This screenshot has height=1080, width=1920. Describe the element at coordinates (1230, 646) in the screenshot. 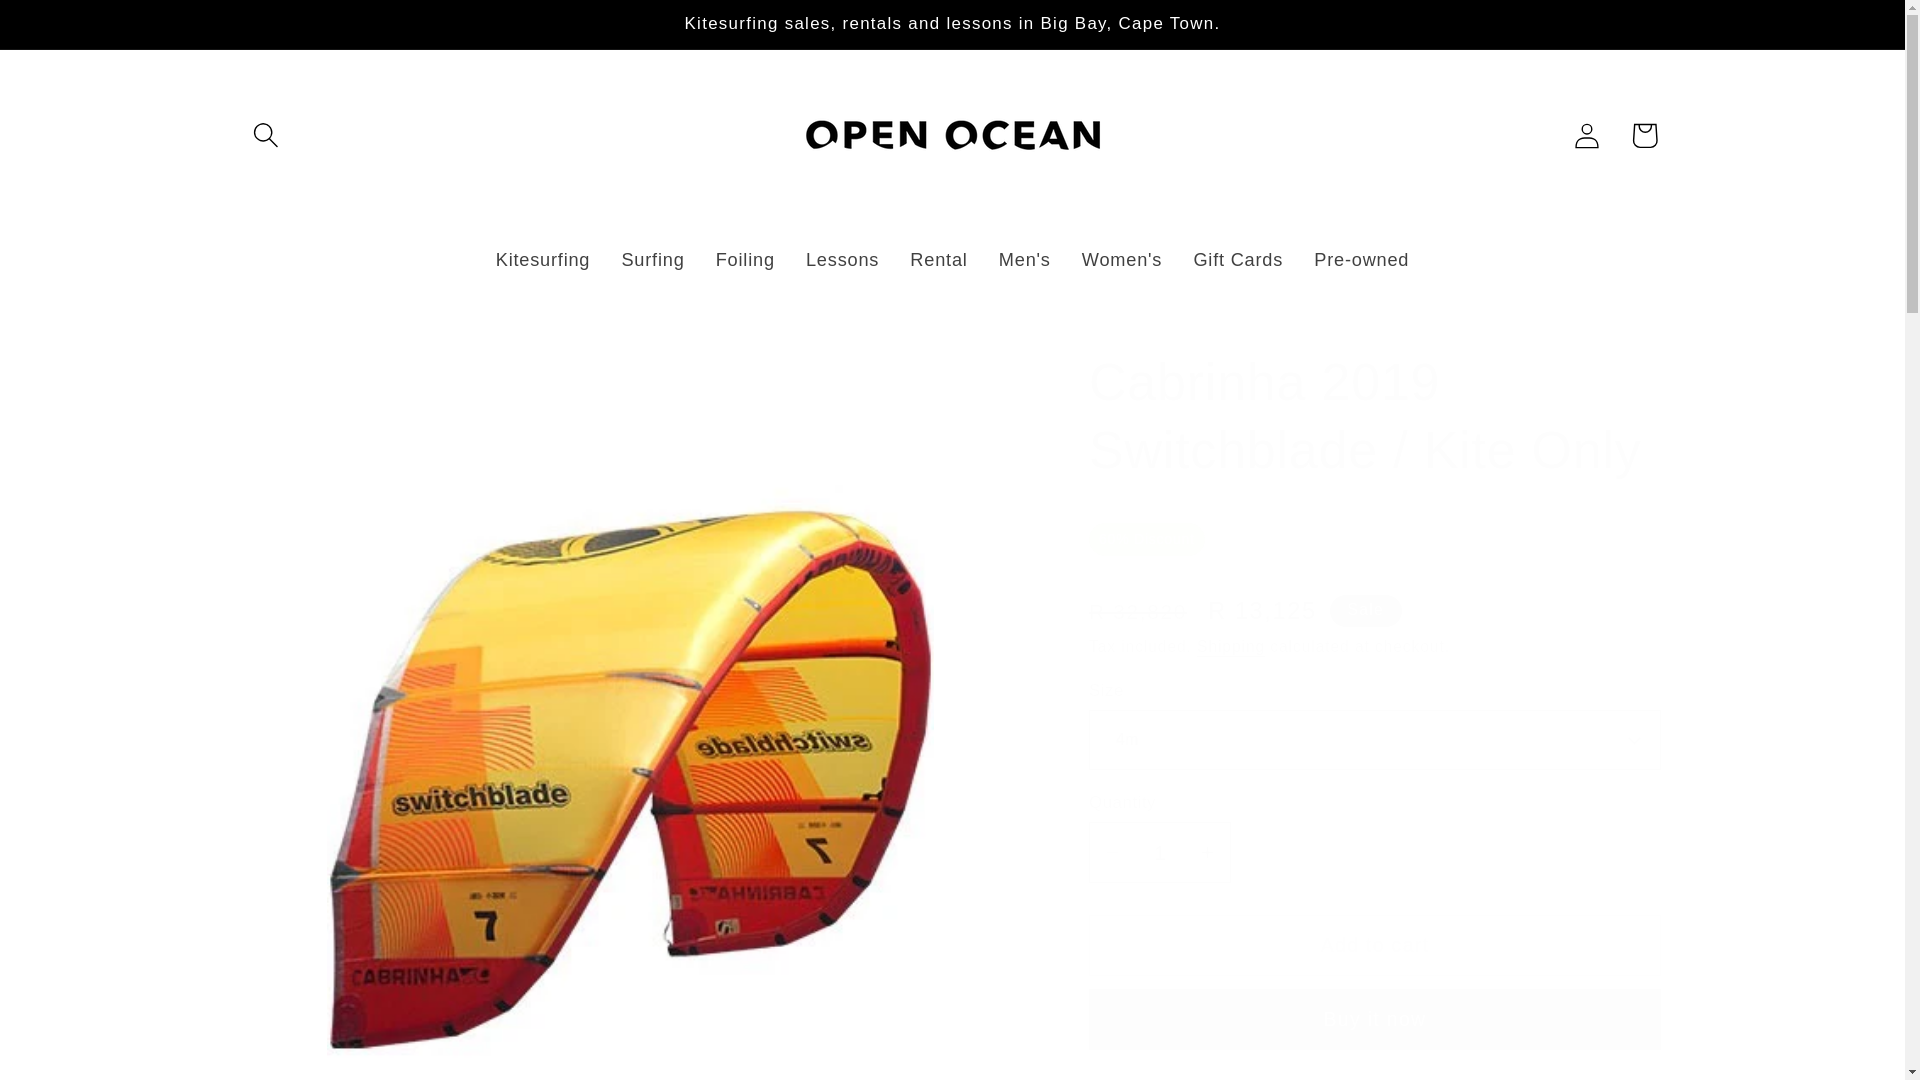

I see `Shipping` at that location.